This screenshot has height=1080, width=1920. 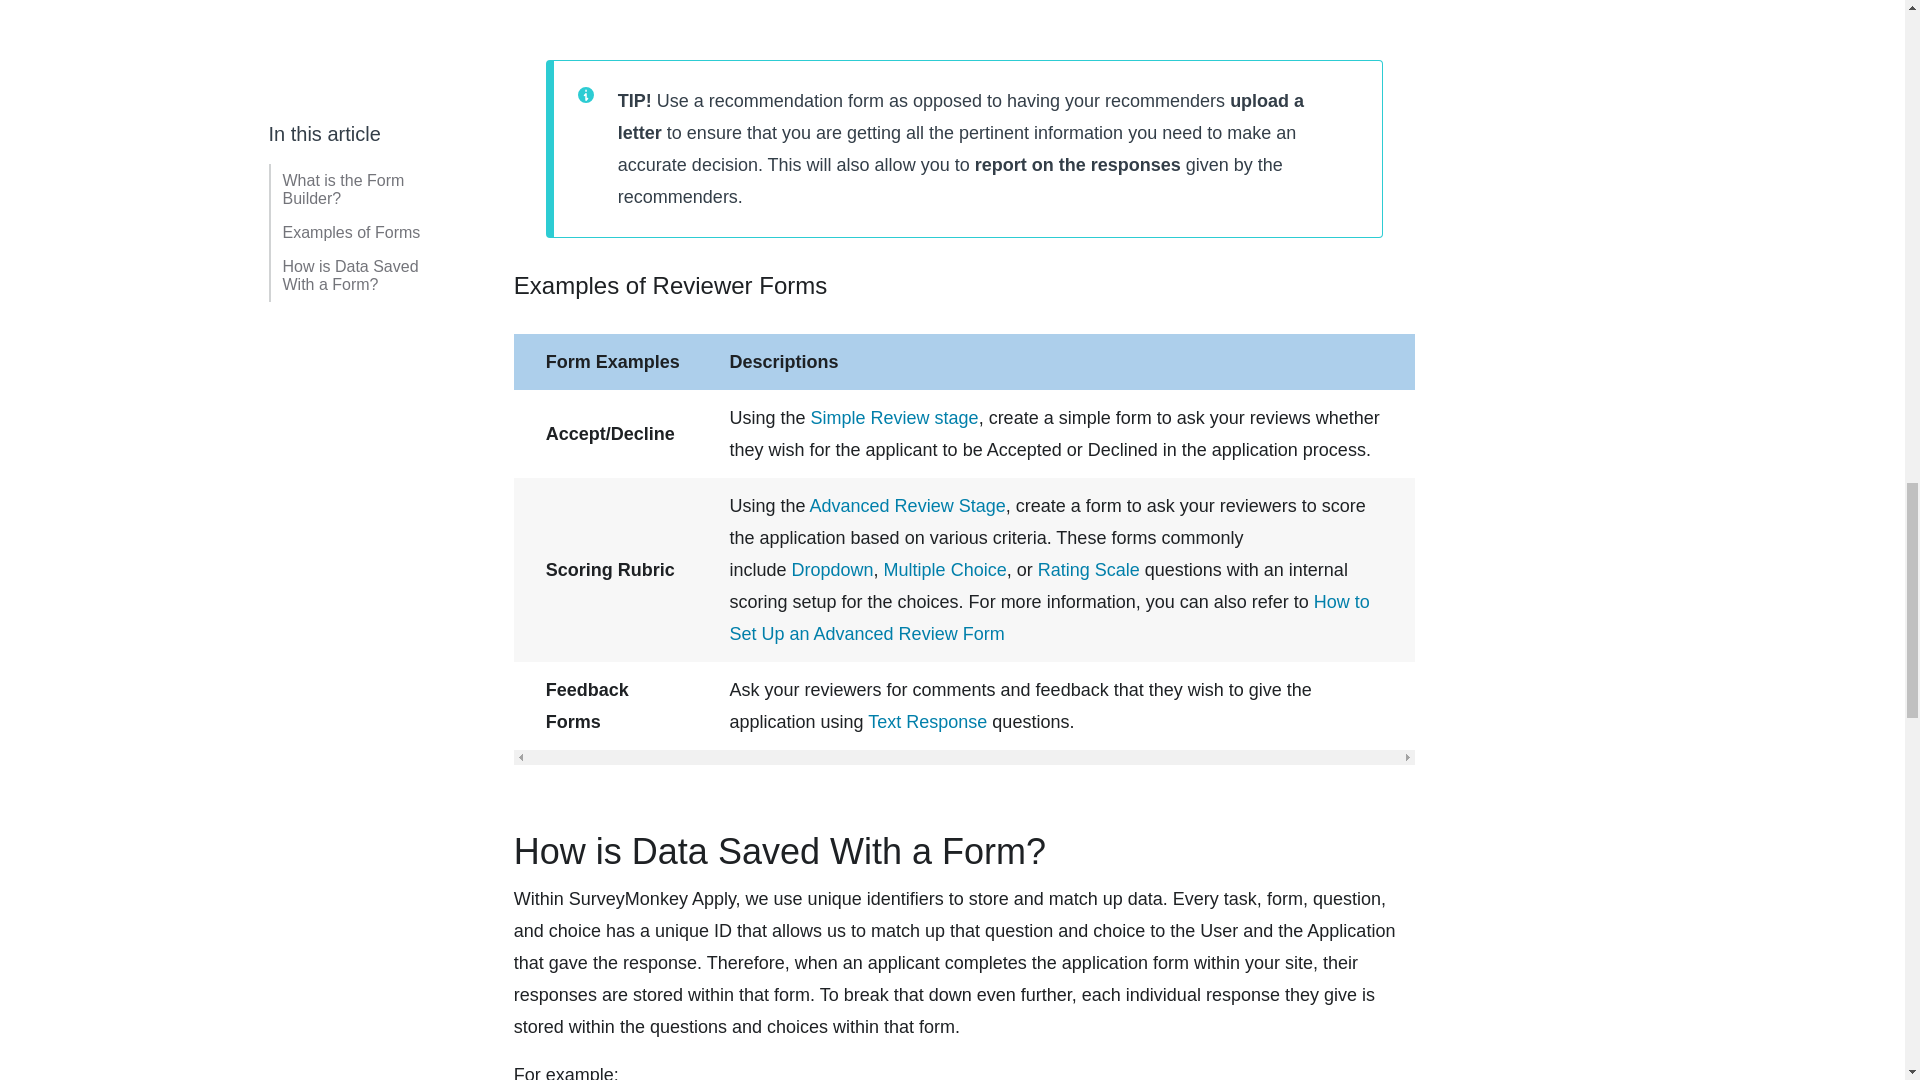 What do you see at coordinates (1089, 570) in the screenshot?
I see `Rating Scale` at bounding box center [1089, 570].